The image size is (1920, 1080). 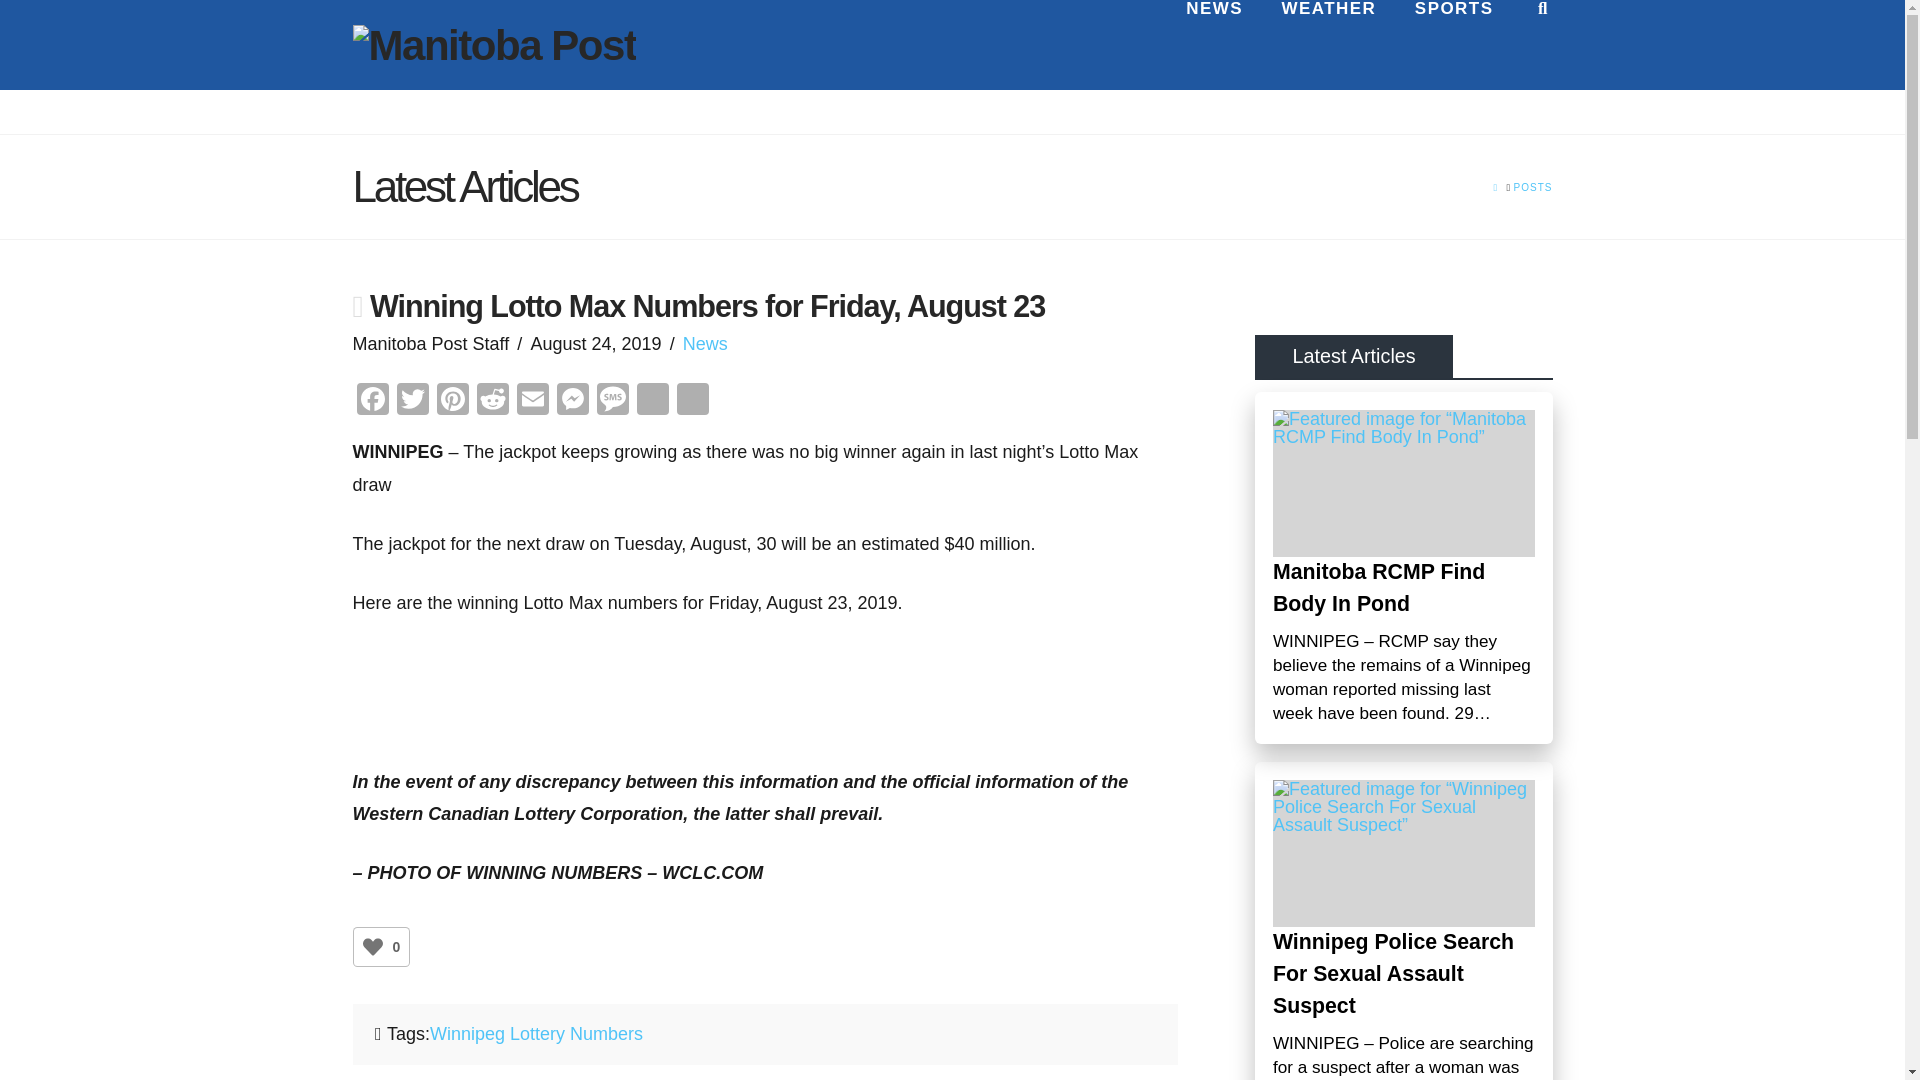 What do you see at coordinates (412, 402) in the screenshot?
I see `Twitter` at bounding box center [412, 402].